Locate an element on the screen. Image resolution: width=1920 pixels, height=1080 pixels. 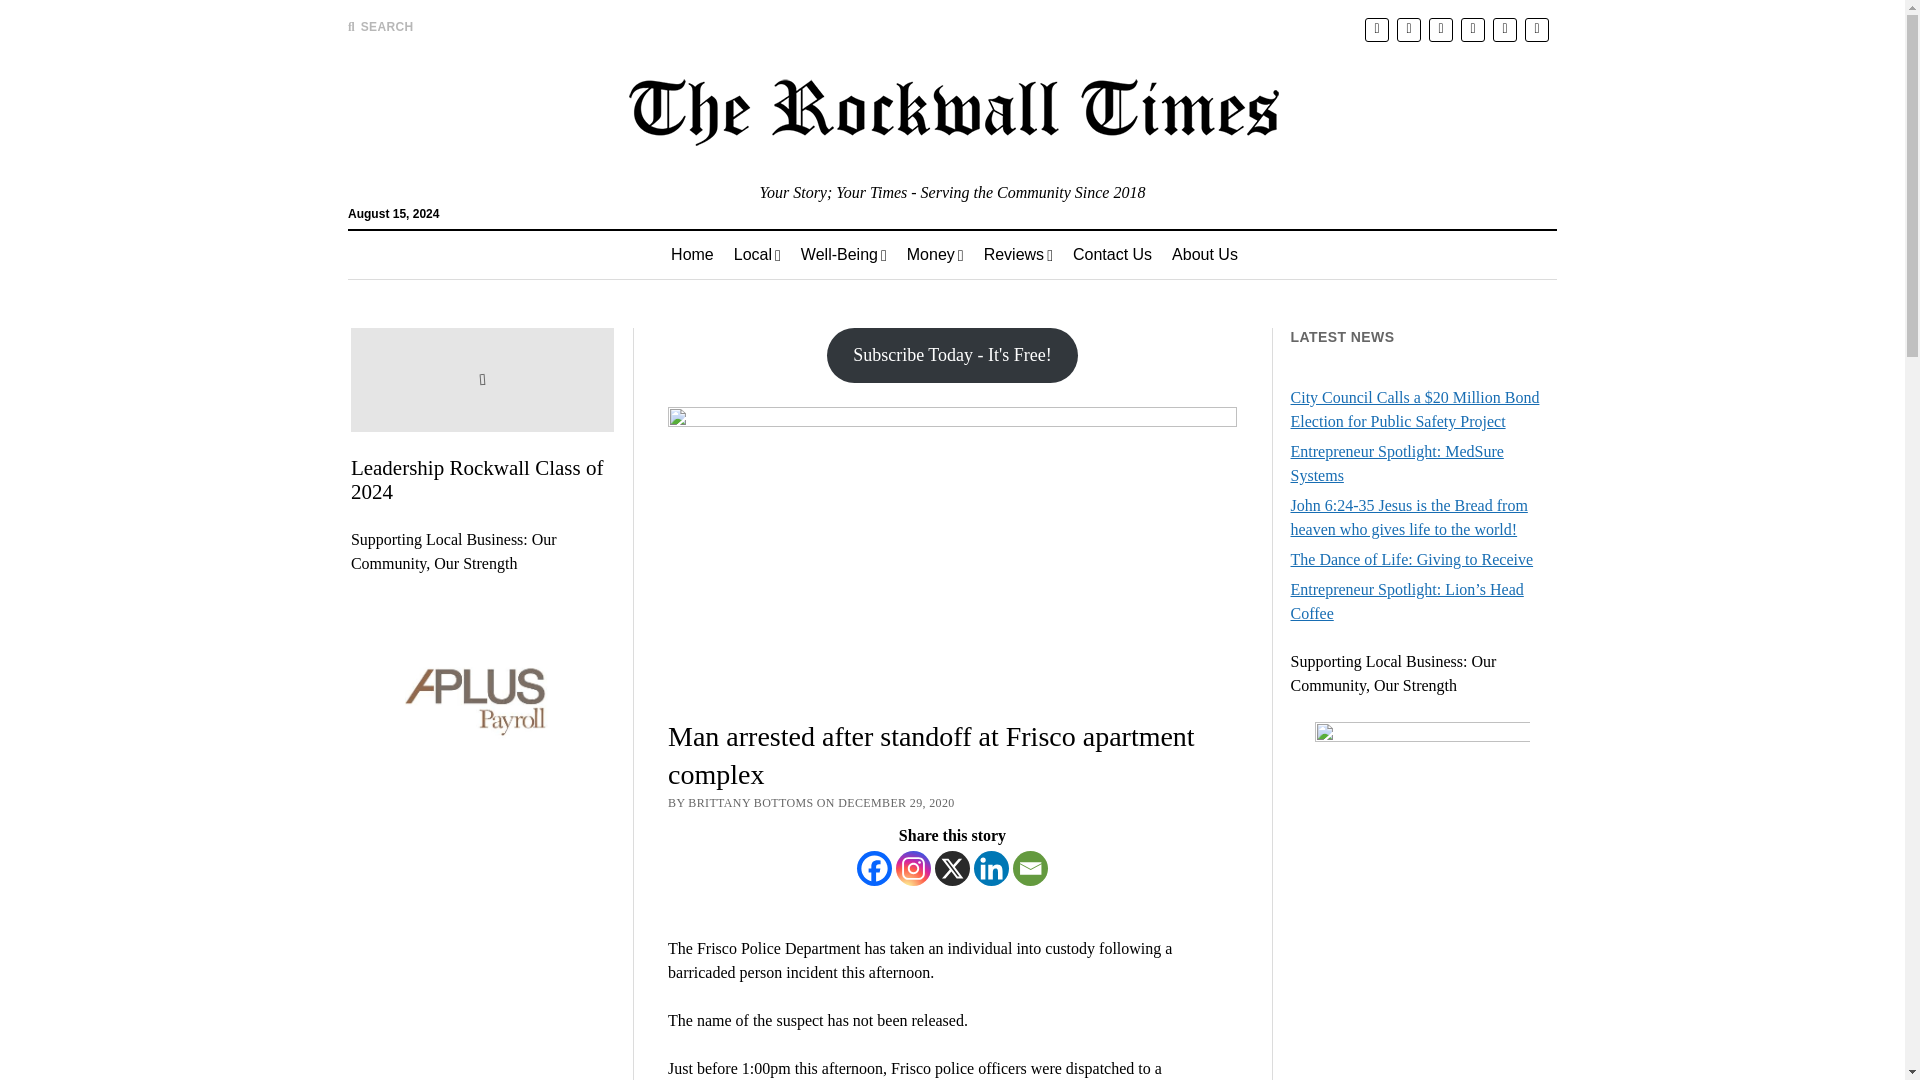
Money is located at coordinates (934, 254).